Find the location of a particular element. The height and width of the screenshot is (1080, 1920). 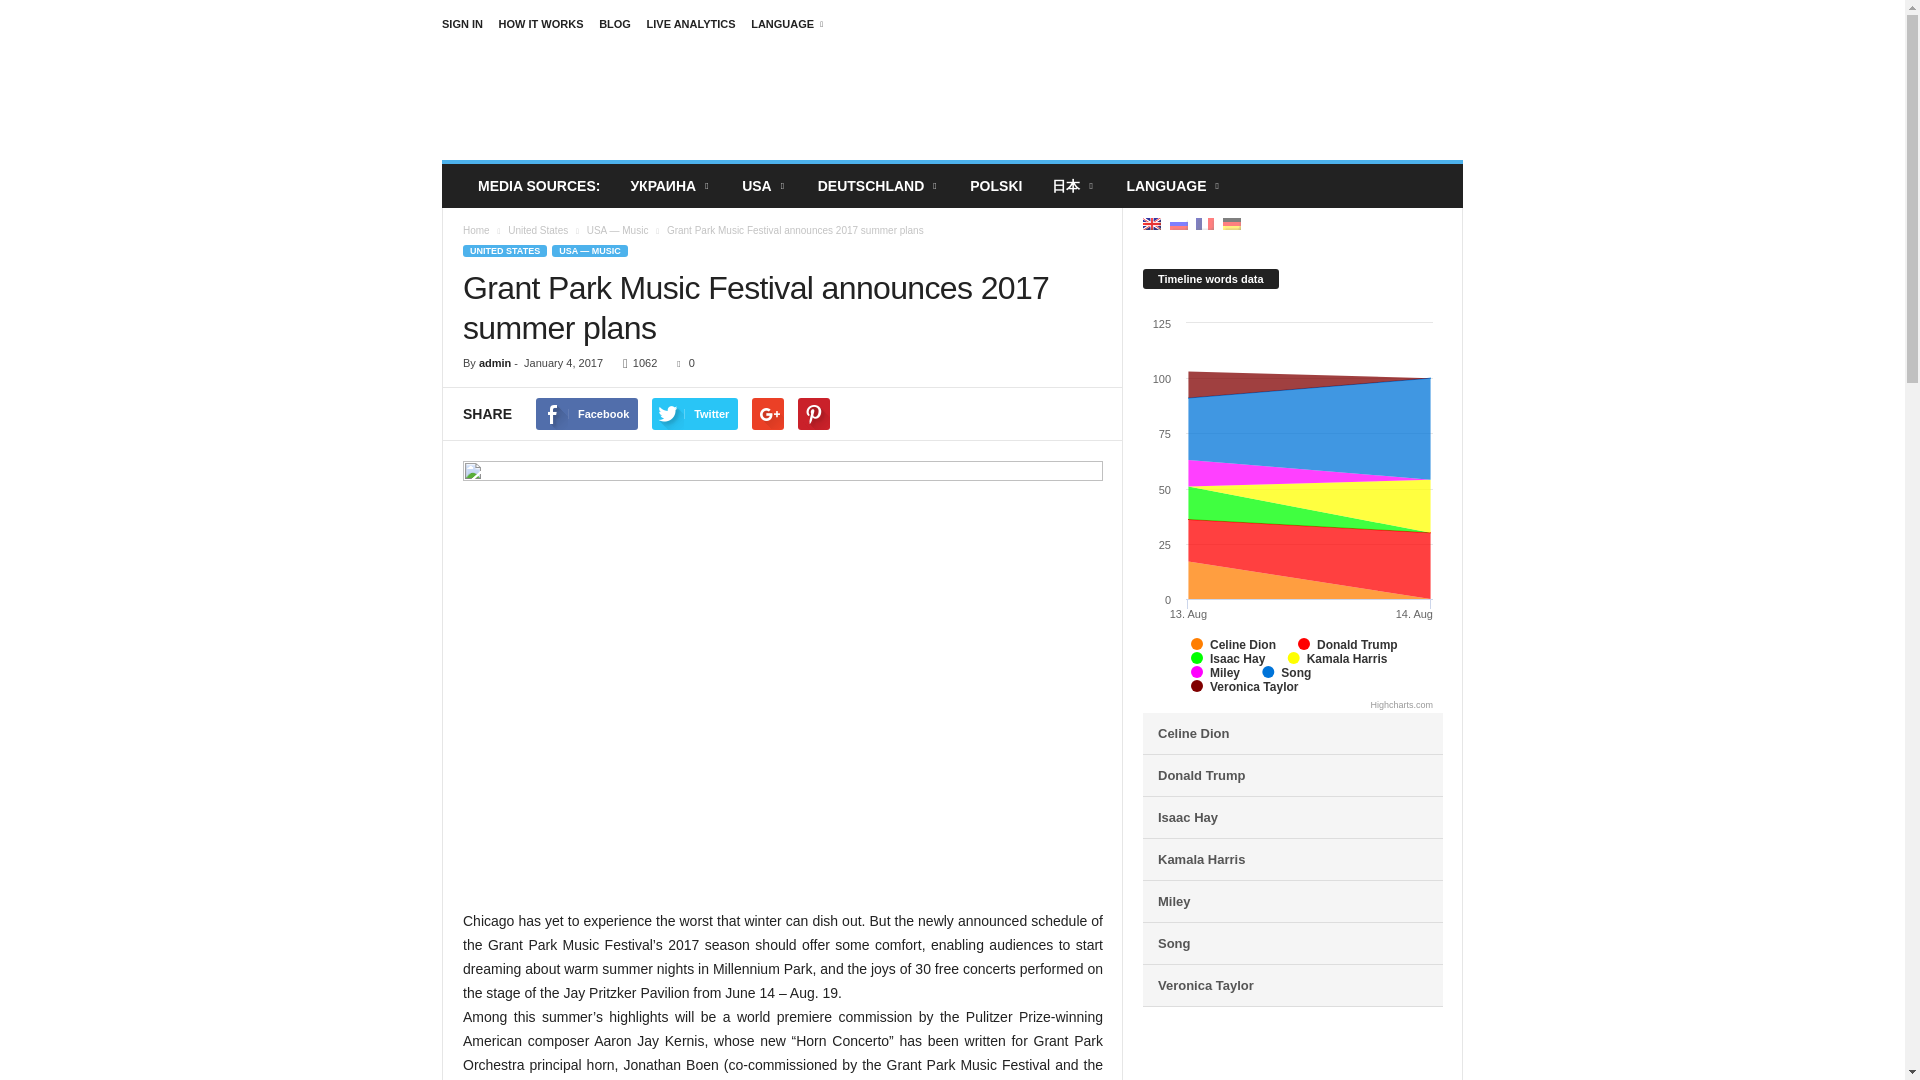

English is located at coordinates (1174, 186).